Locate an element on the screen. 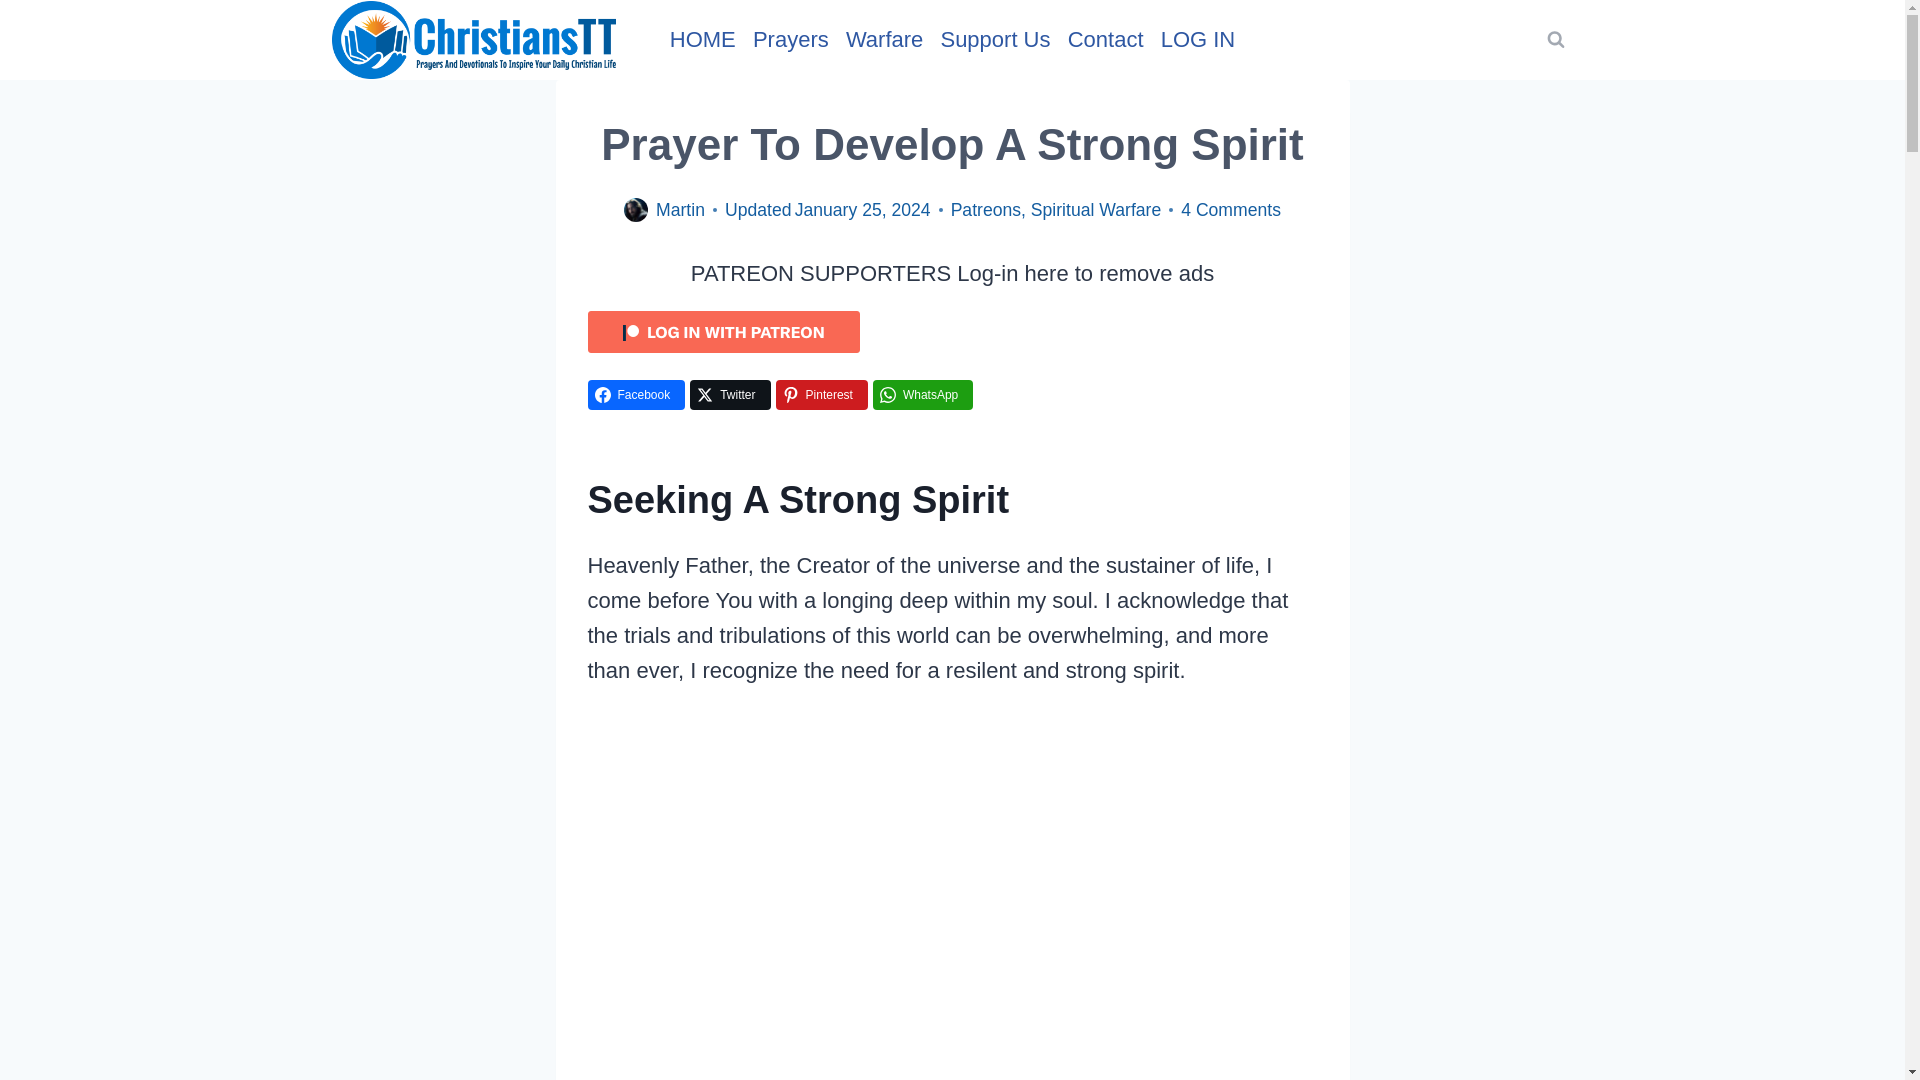 The image size is (1920, 1080). Pinterest is located at coordinates (821, 395).